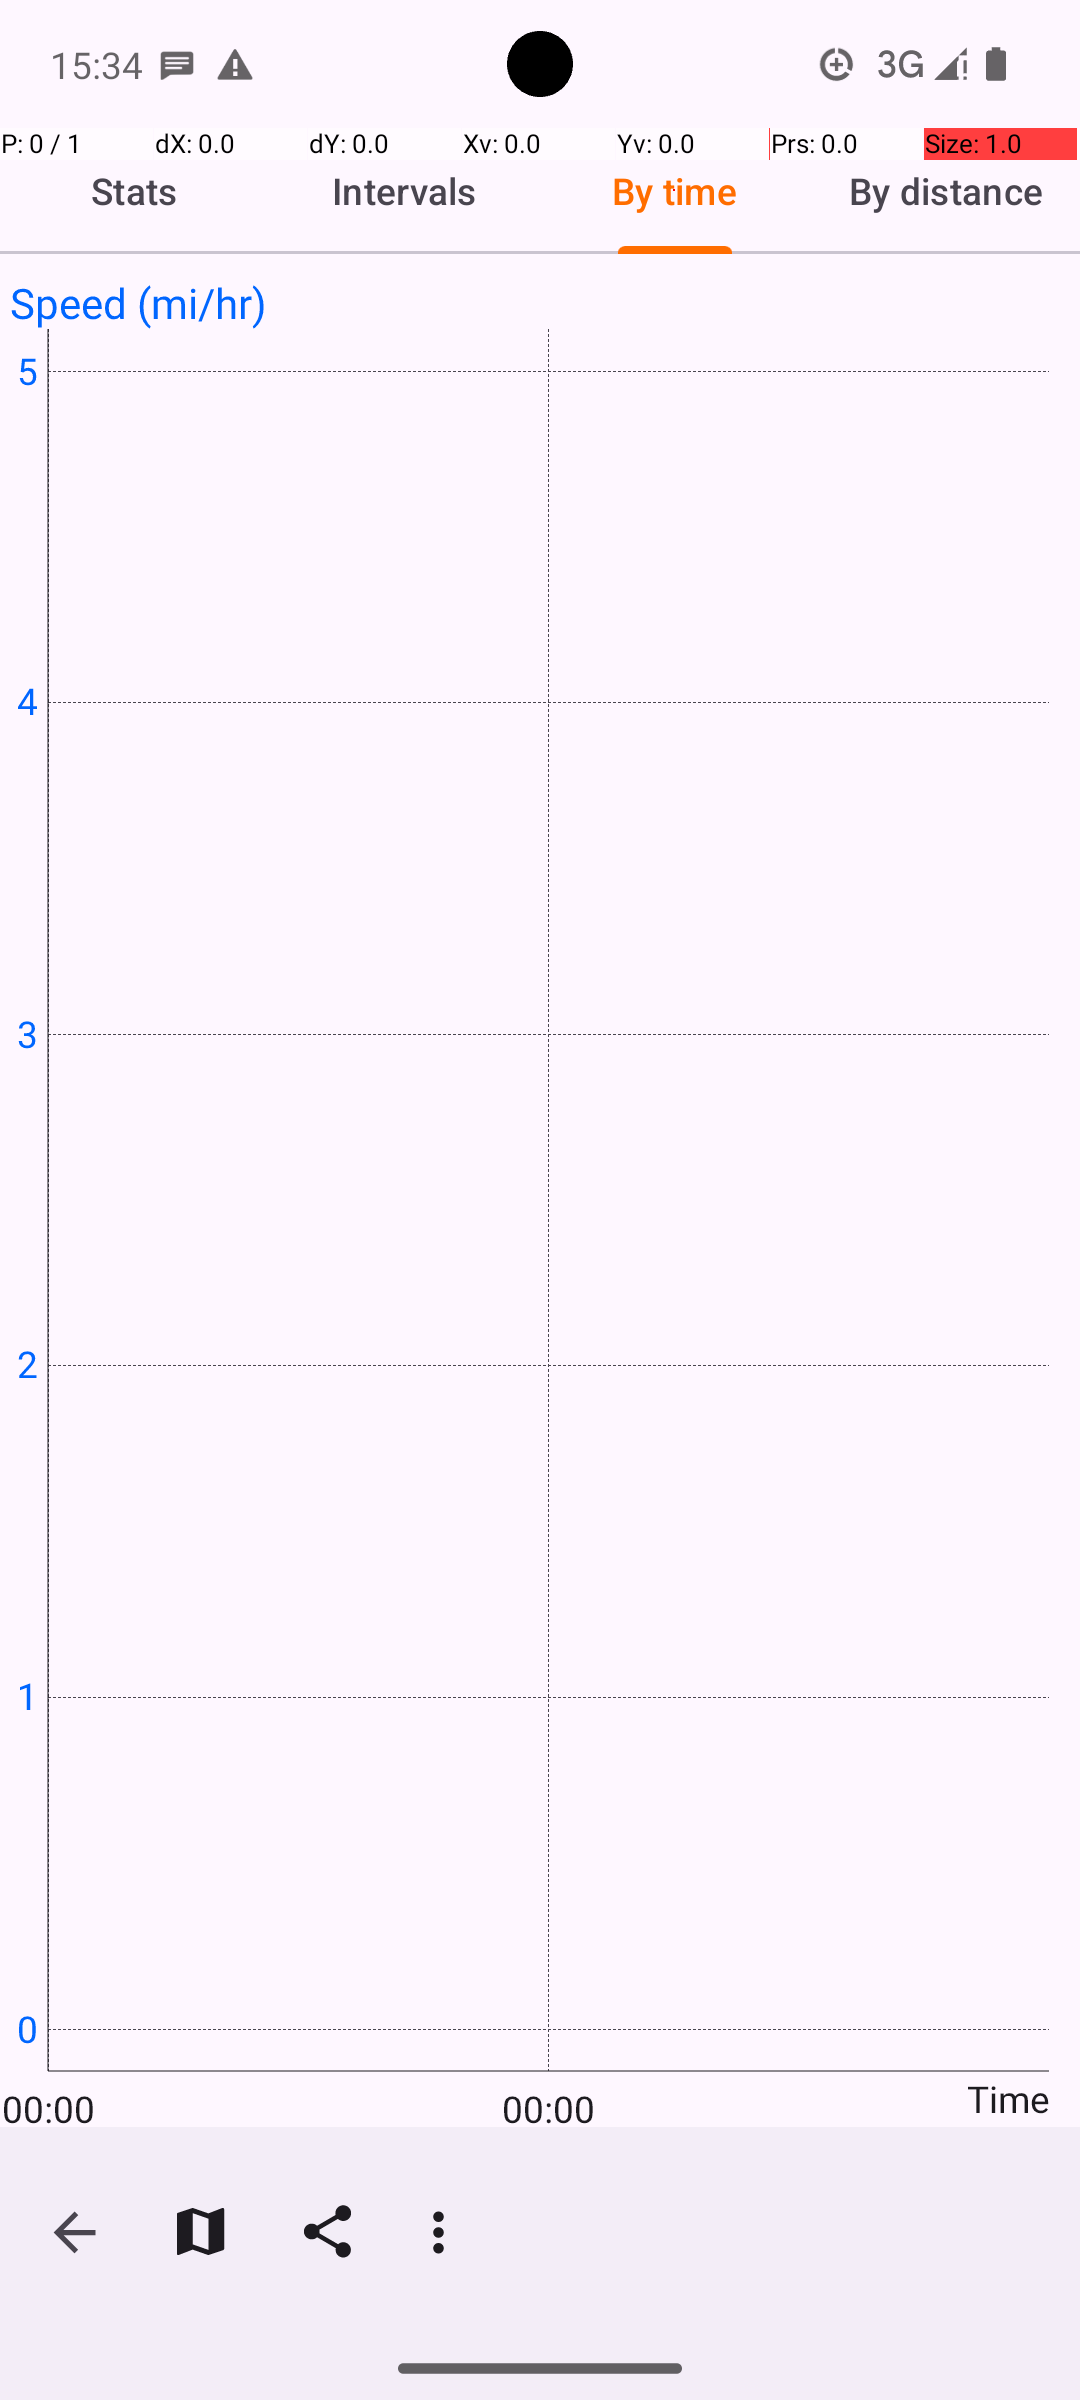 The width and height of the screenshot is (1080, 2400). Describe the element at coordinates (945, 191) in the screenshot. I see `By distance` at that location.